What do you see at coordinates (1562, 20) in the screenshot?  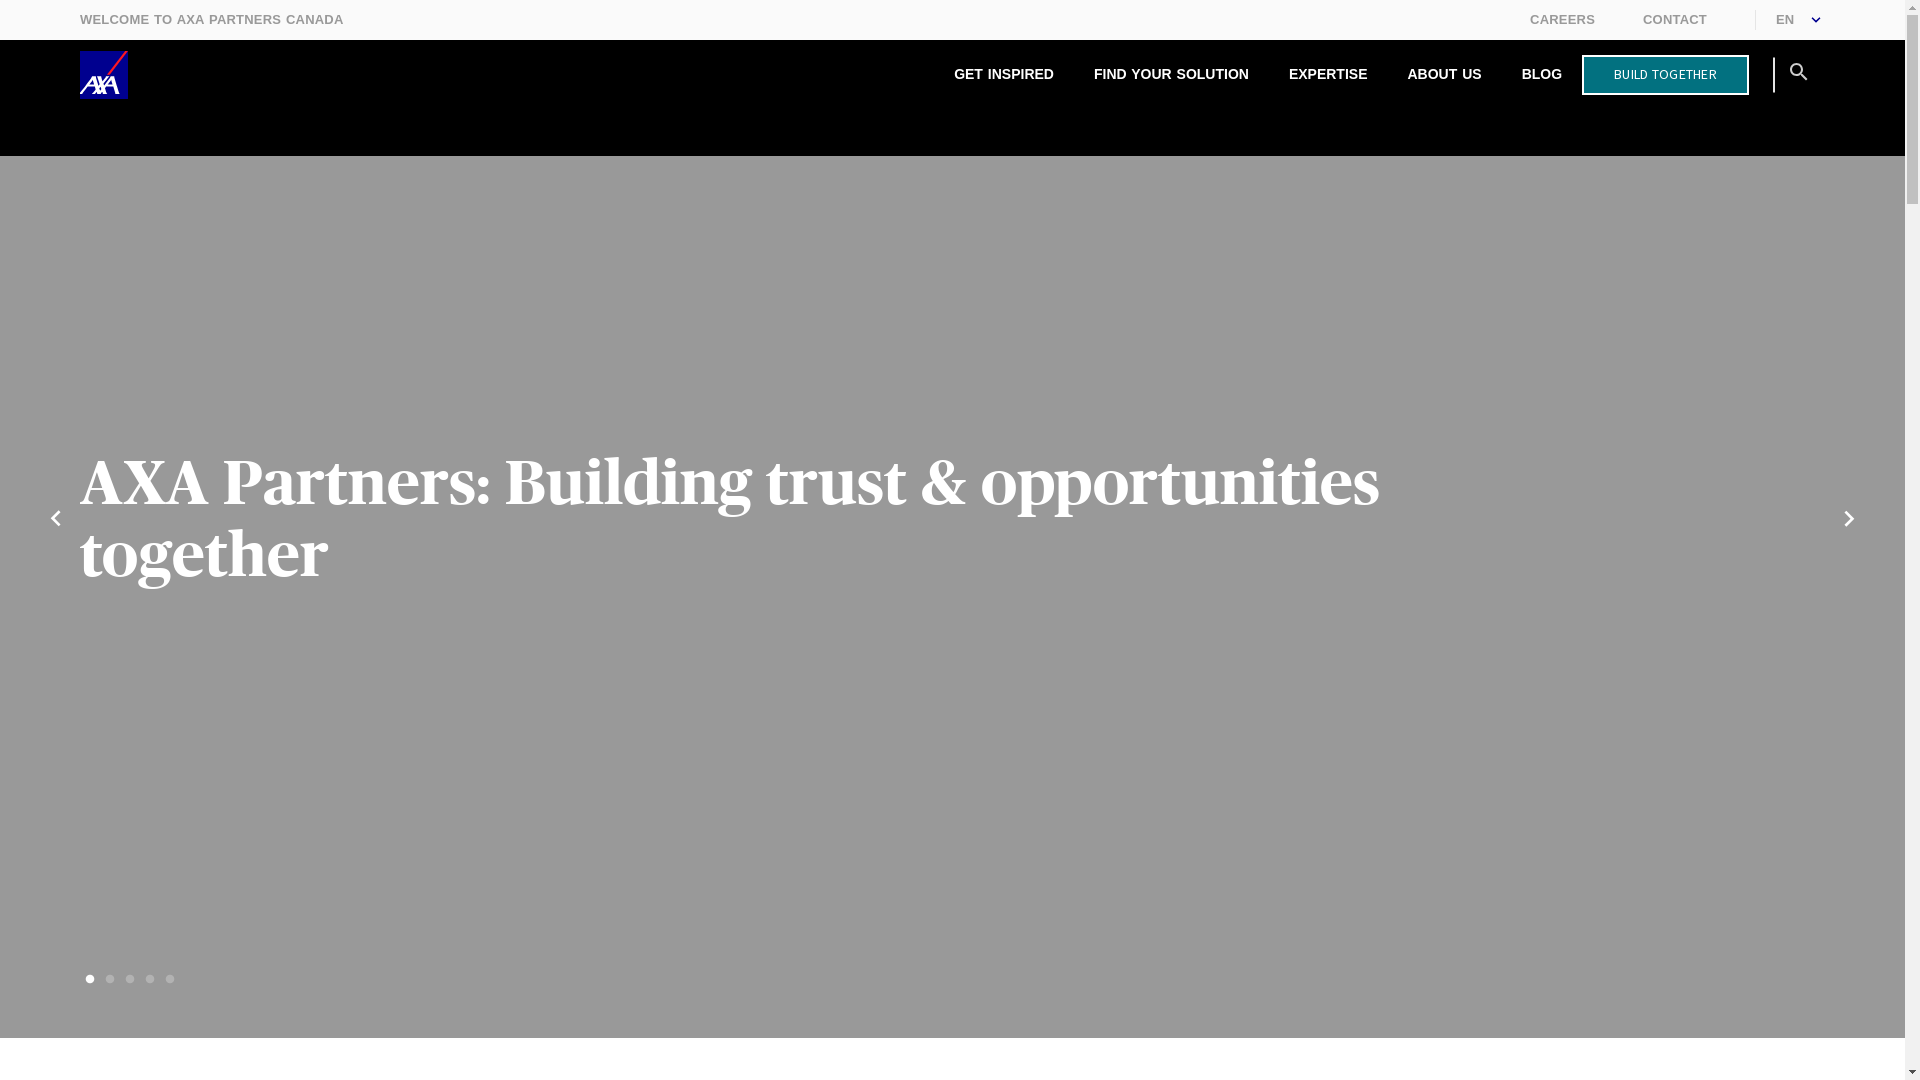 I see `CAREERS` at bounding box center [1562, 20].